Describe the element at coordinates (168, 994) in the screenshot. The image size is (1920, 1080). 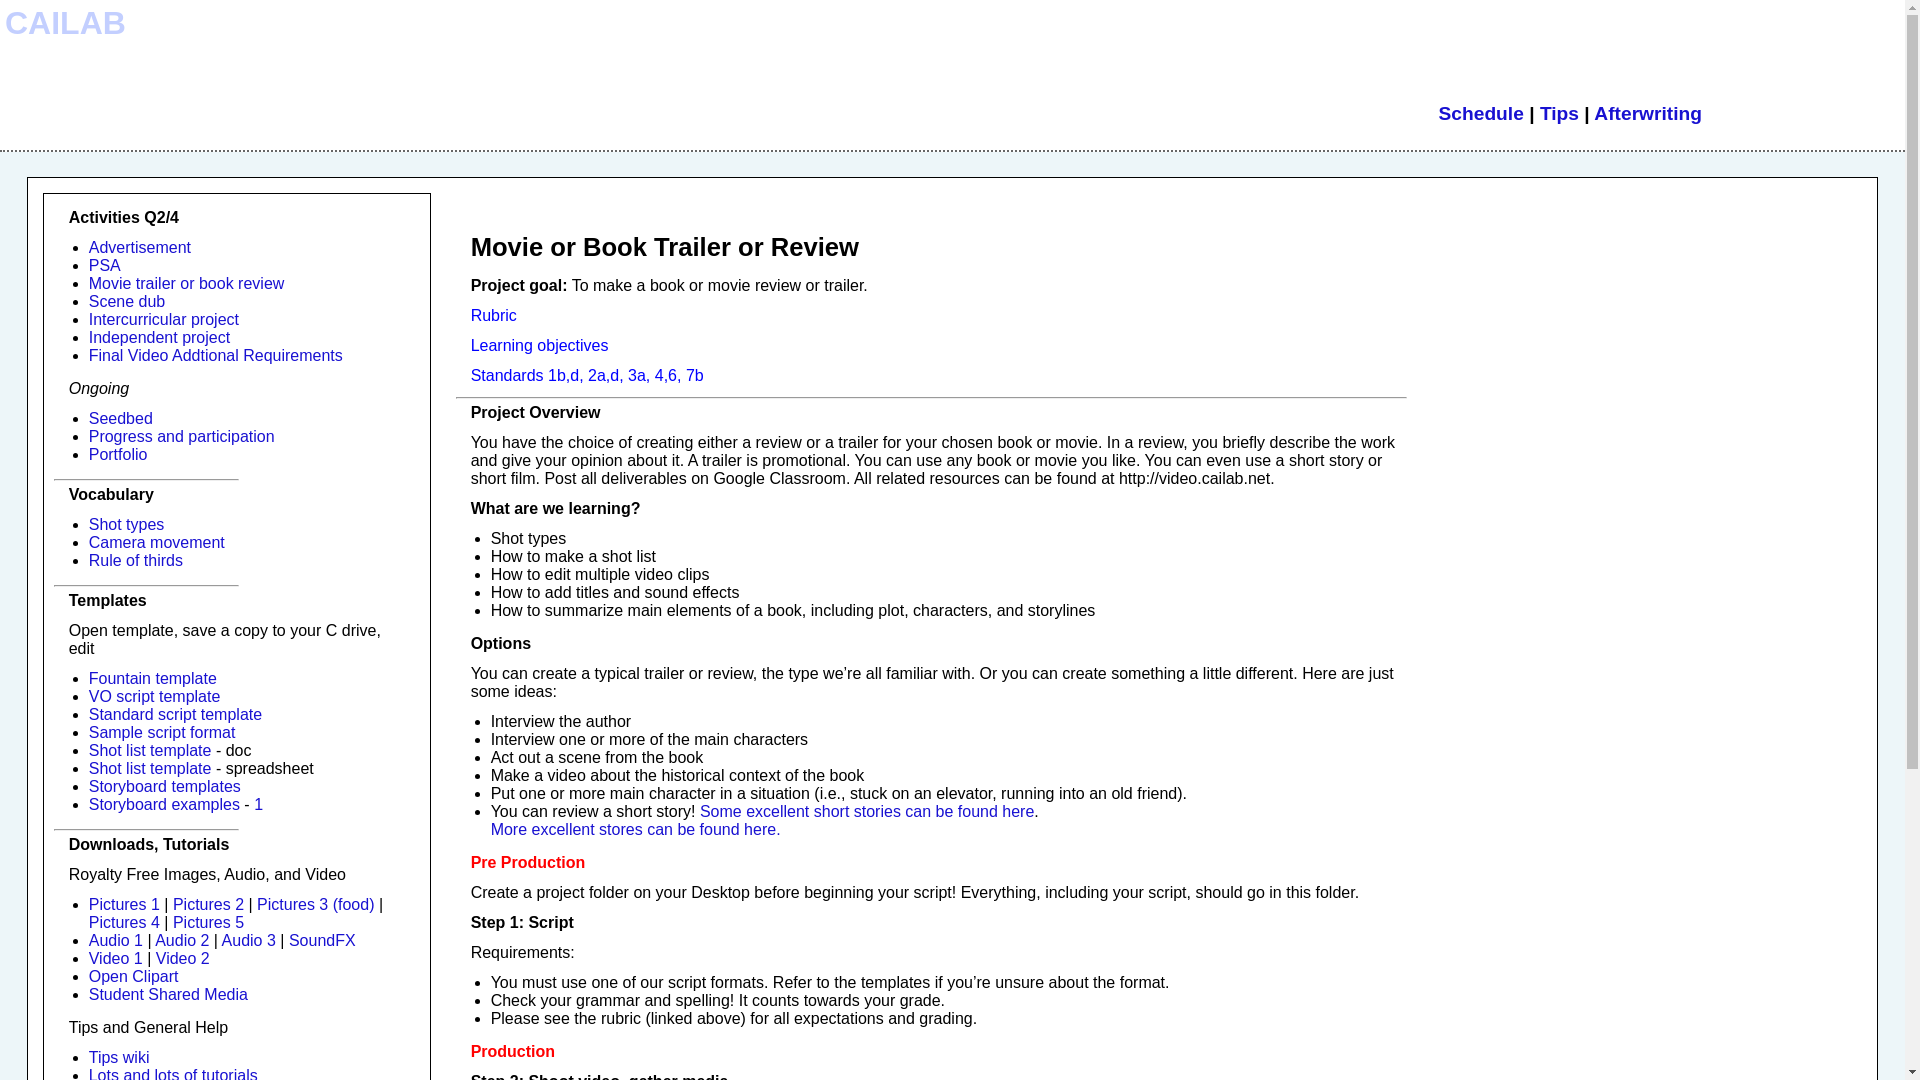
I see `Student Shared Media` at that location.